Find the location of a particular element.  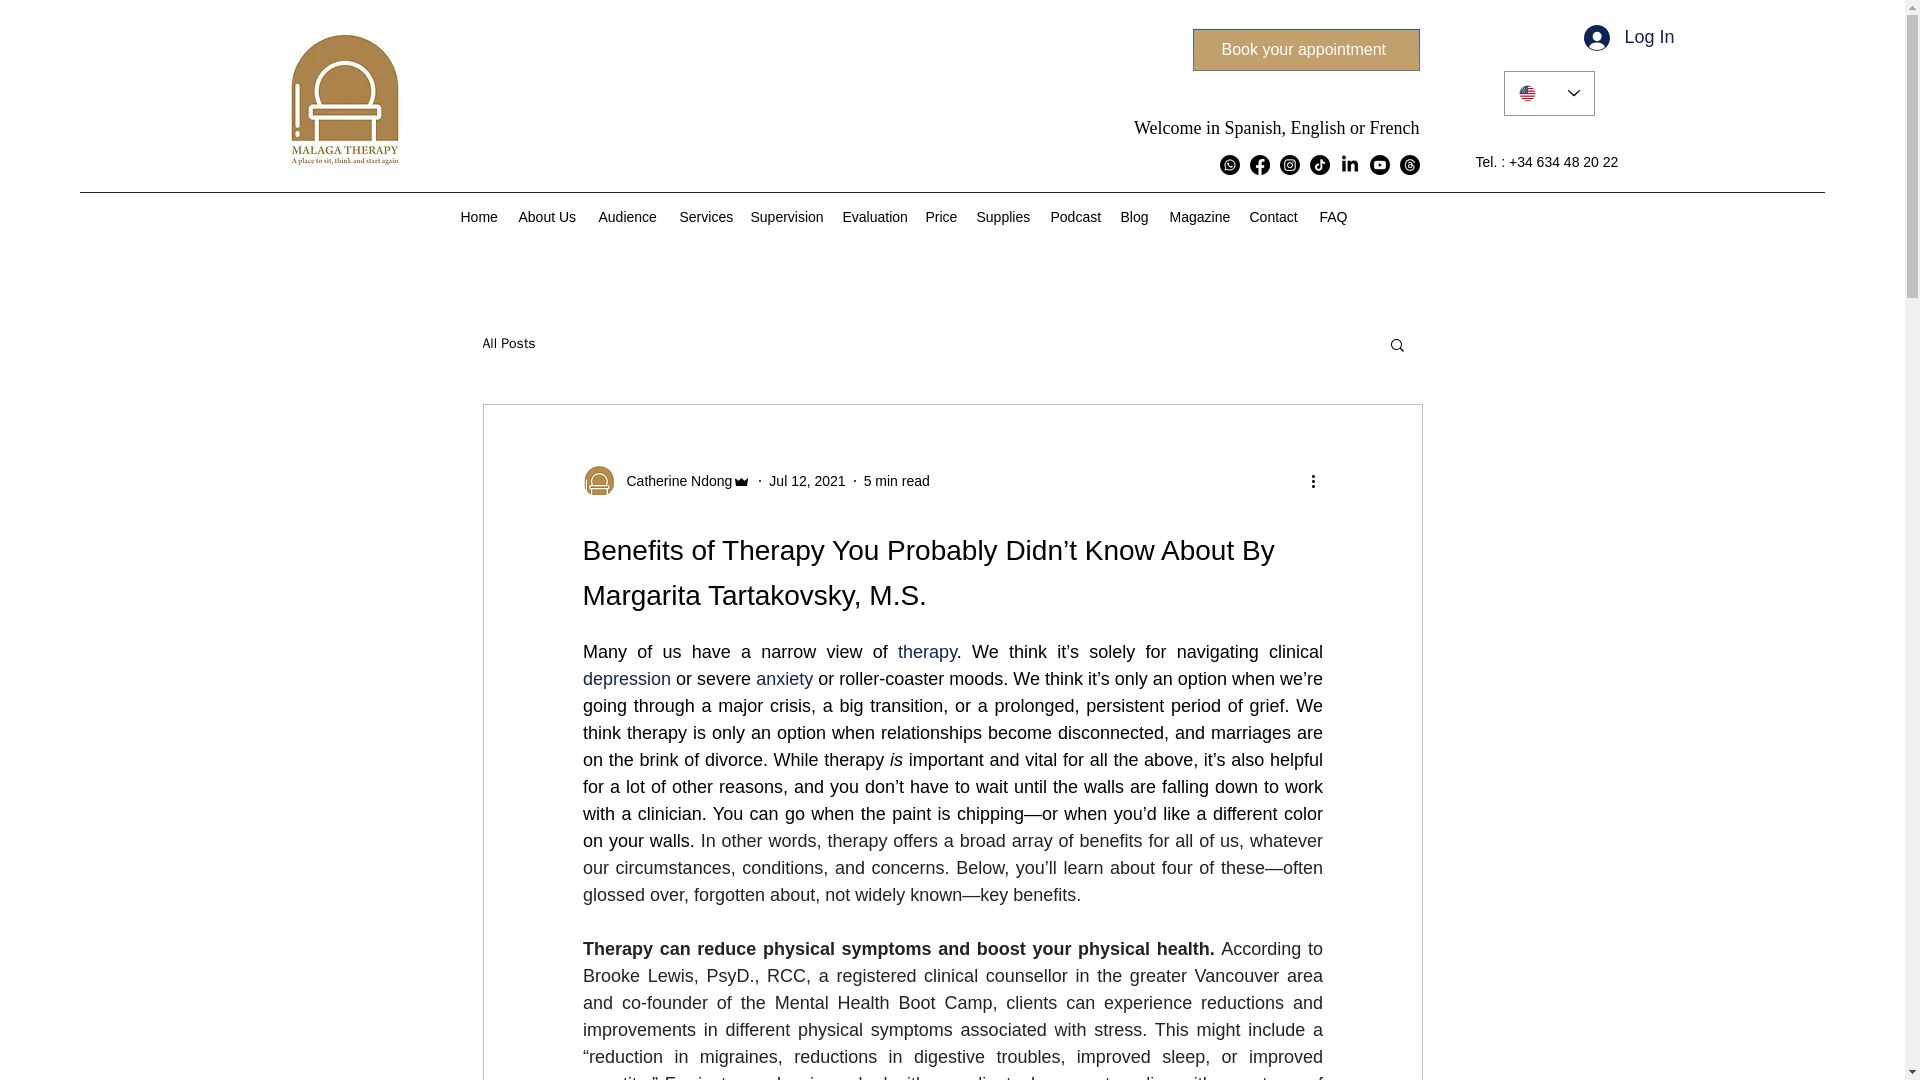

Blog is located at coordinates (1134, 216).